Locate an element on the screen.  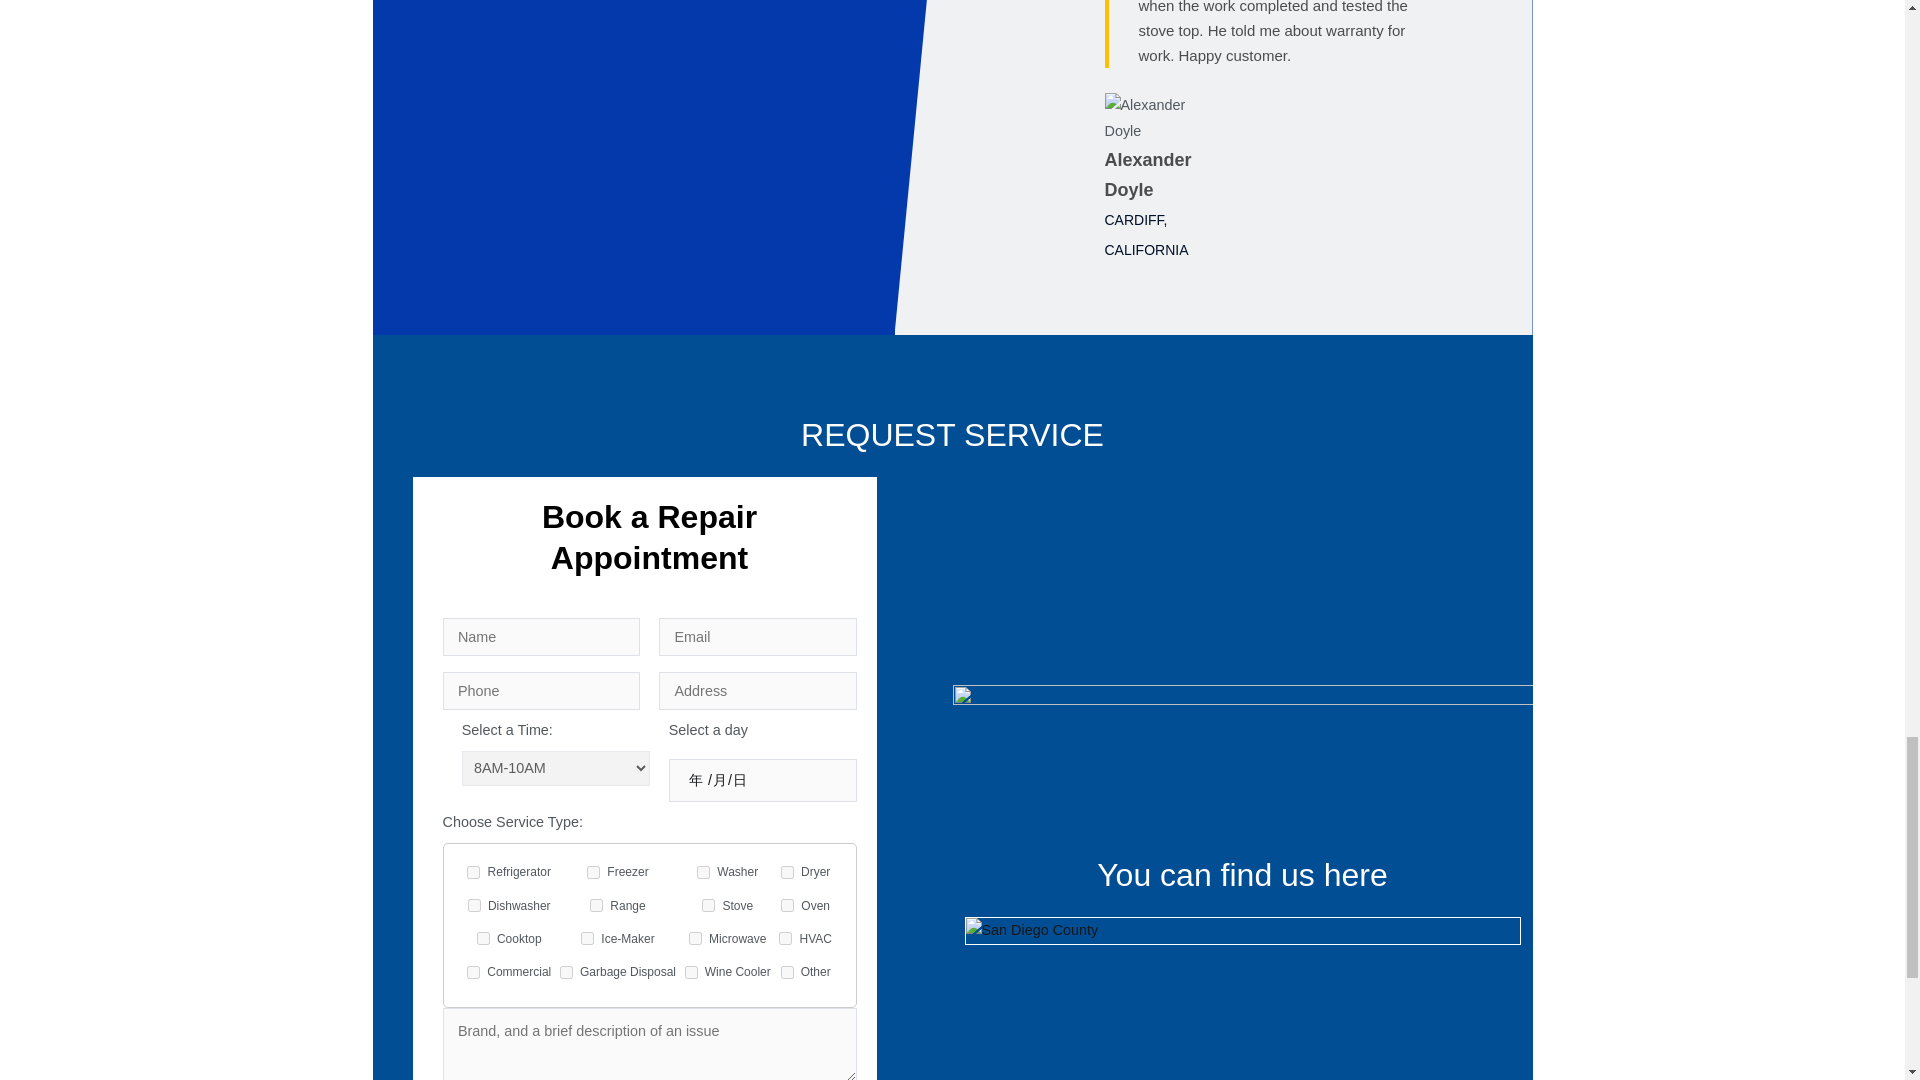
Garbage Disposal is located at coordinates (566, 972).